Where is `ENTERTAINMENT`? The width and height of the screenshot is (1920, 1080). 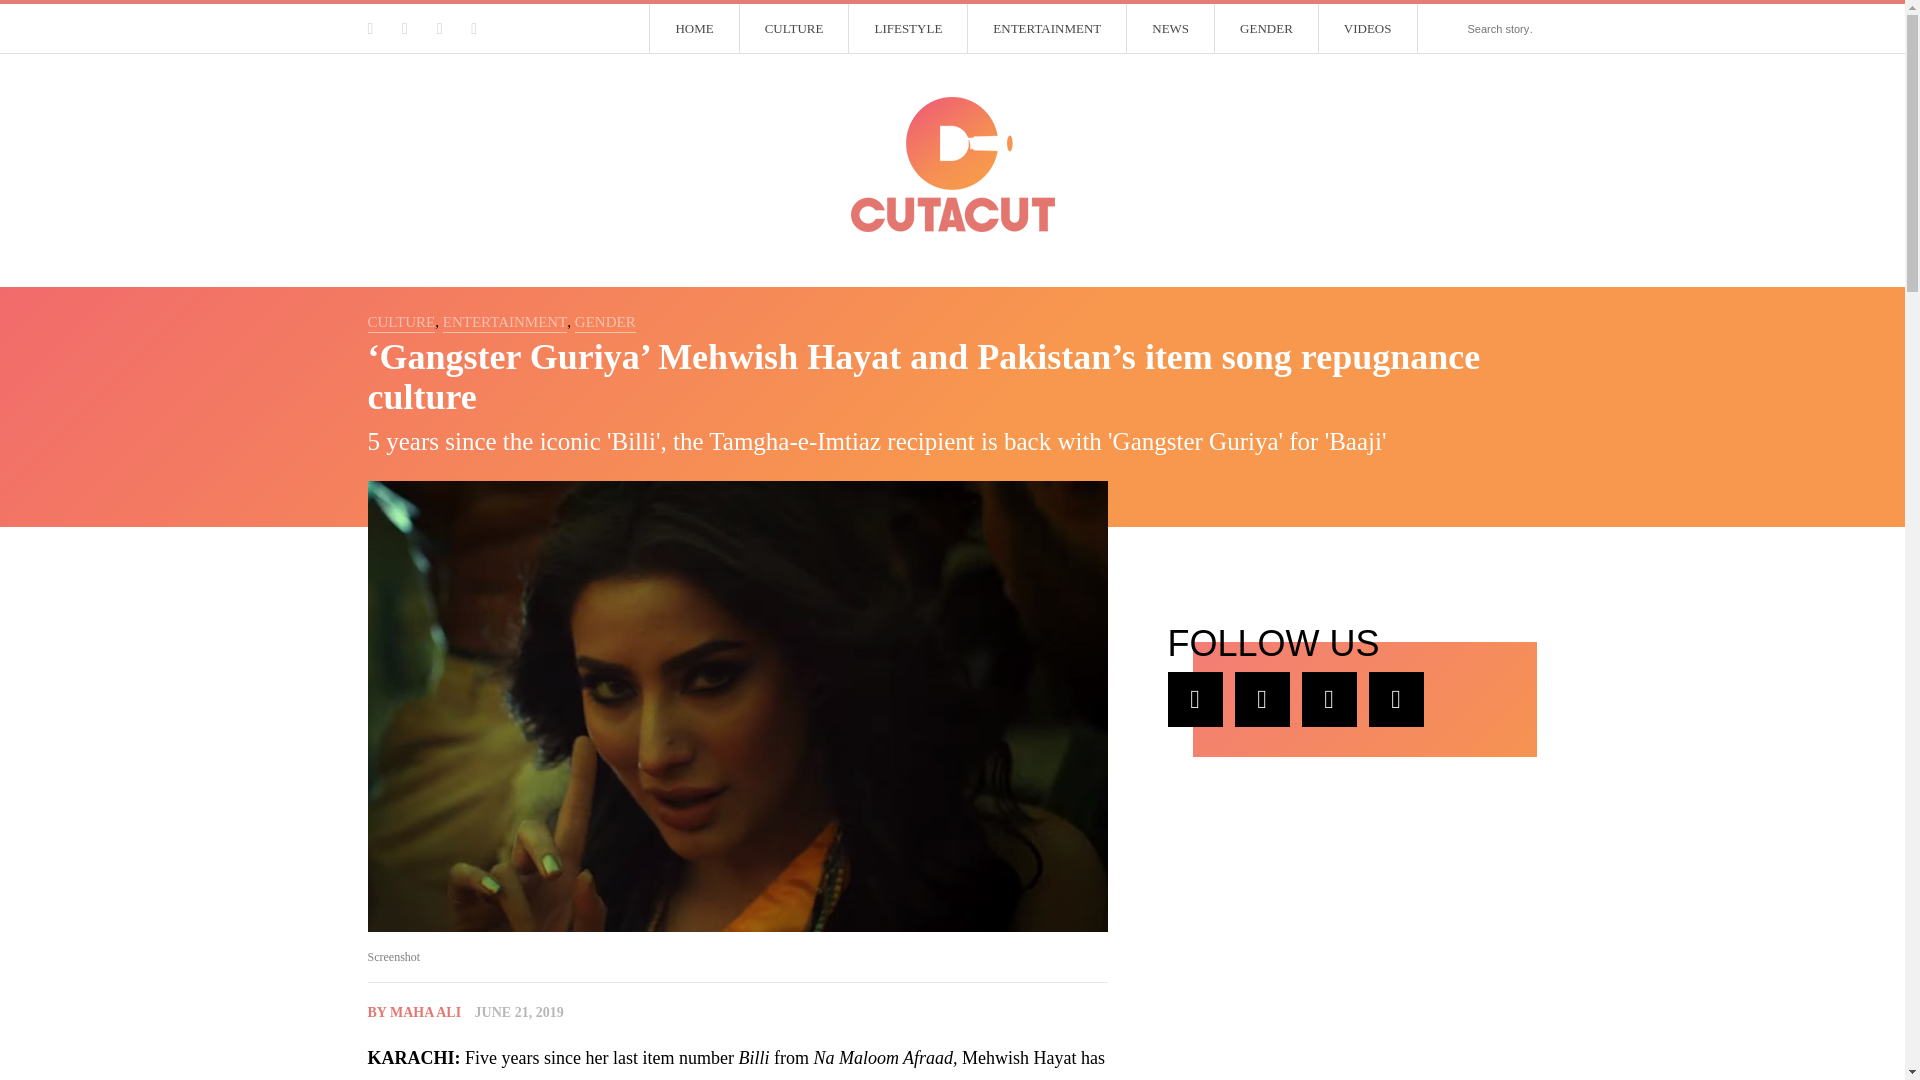 ENTERTAINMENT is located at coordinates (1047, 29).